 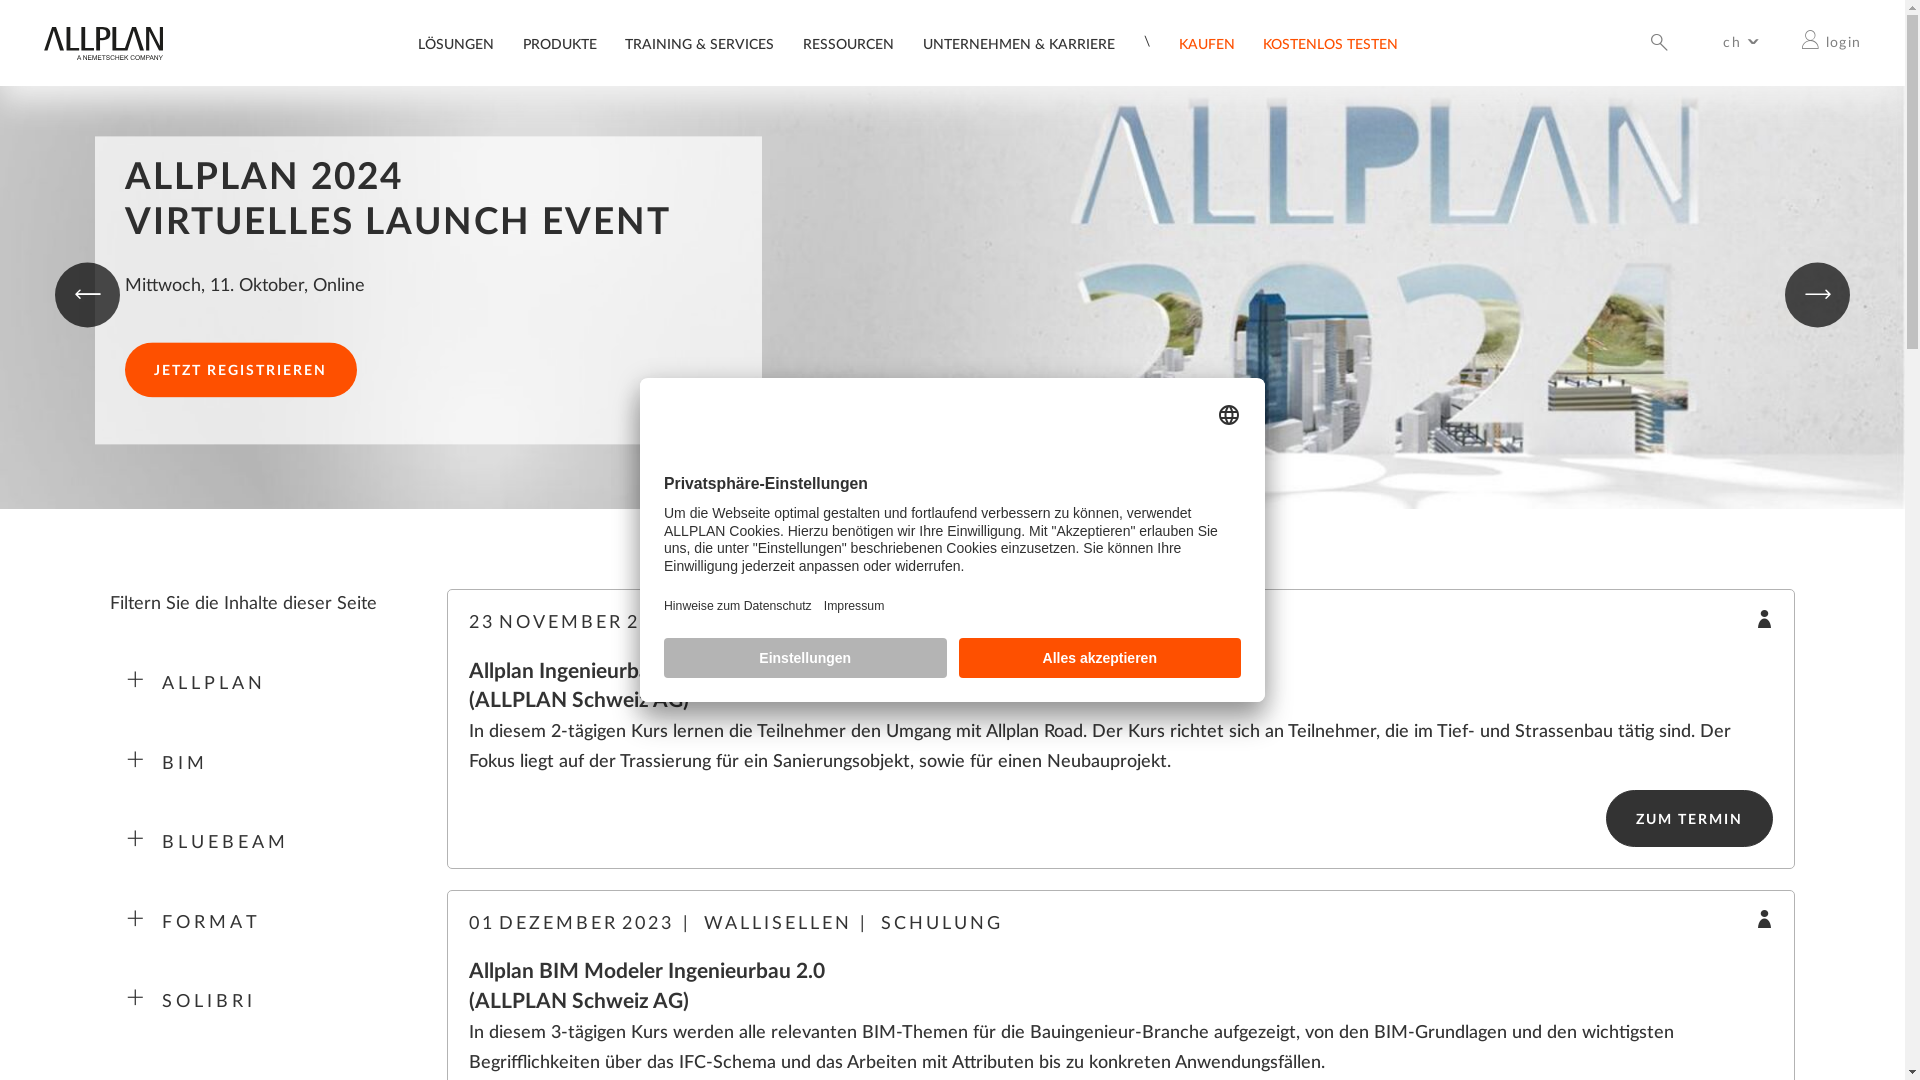 What do you see at coordinates (1019, 48) in the screenshot?
I see `UNTERNEHMEN & KARRIERE` at bounding box center [1019, 48].